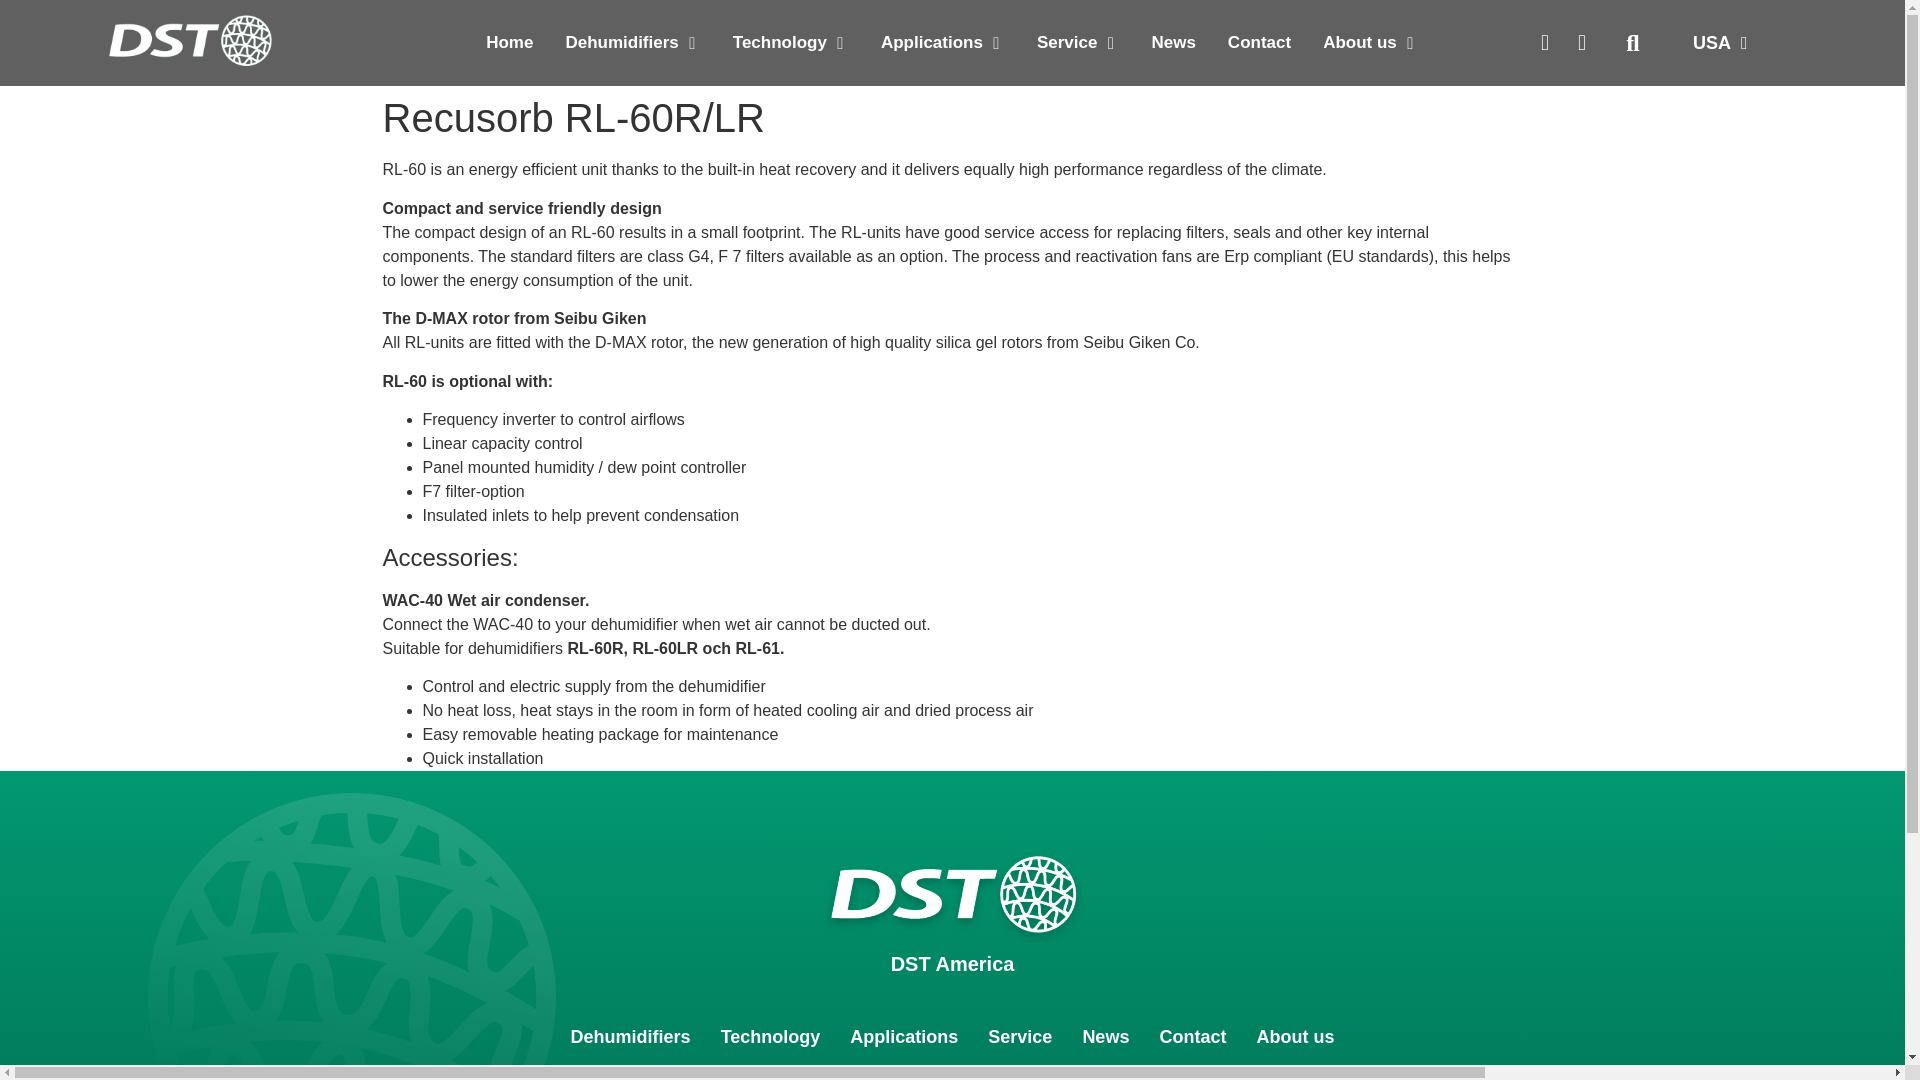 This screenshot has height=1080, width=1920. I want to click on Dehumidifiers, so click(620, 43).